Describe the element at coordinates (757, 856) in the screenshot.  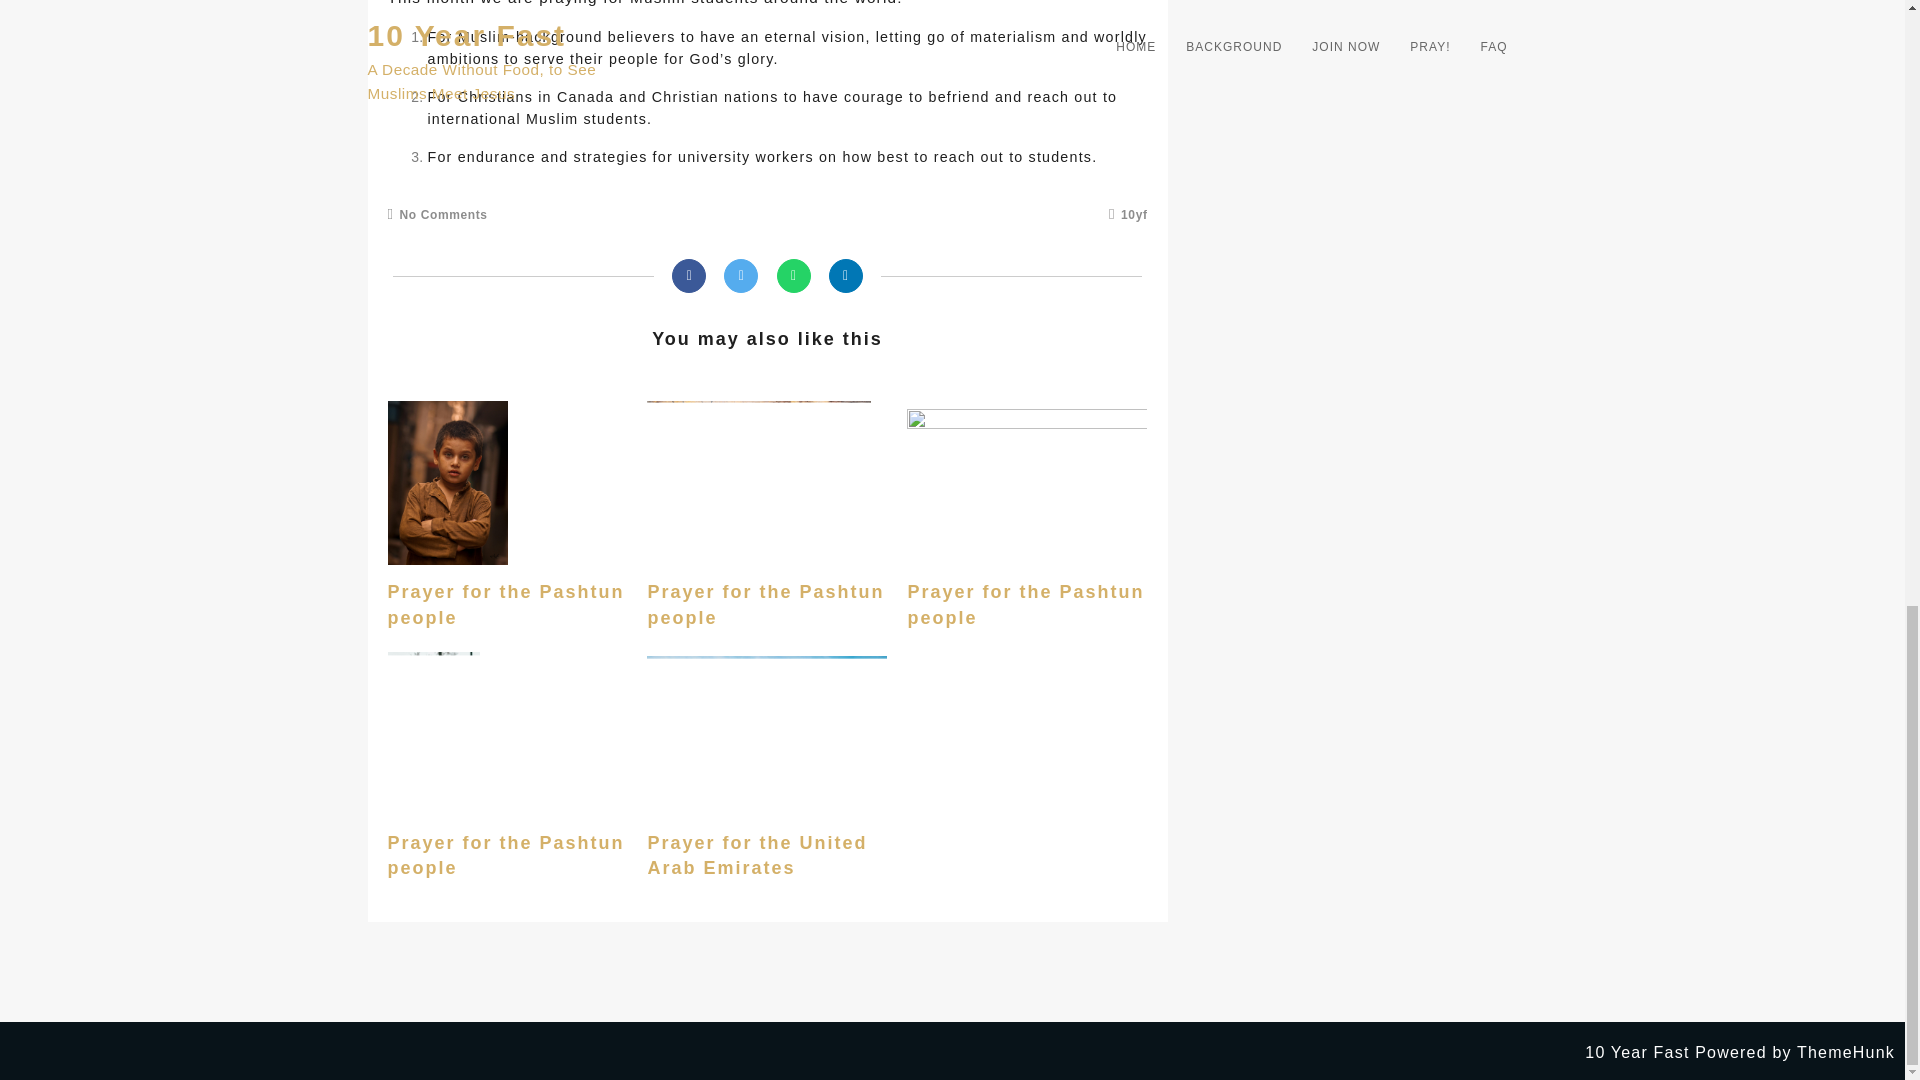
I see `Prayer for the United Arab Emirates` at that location.